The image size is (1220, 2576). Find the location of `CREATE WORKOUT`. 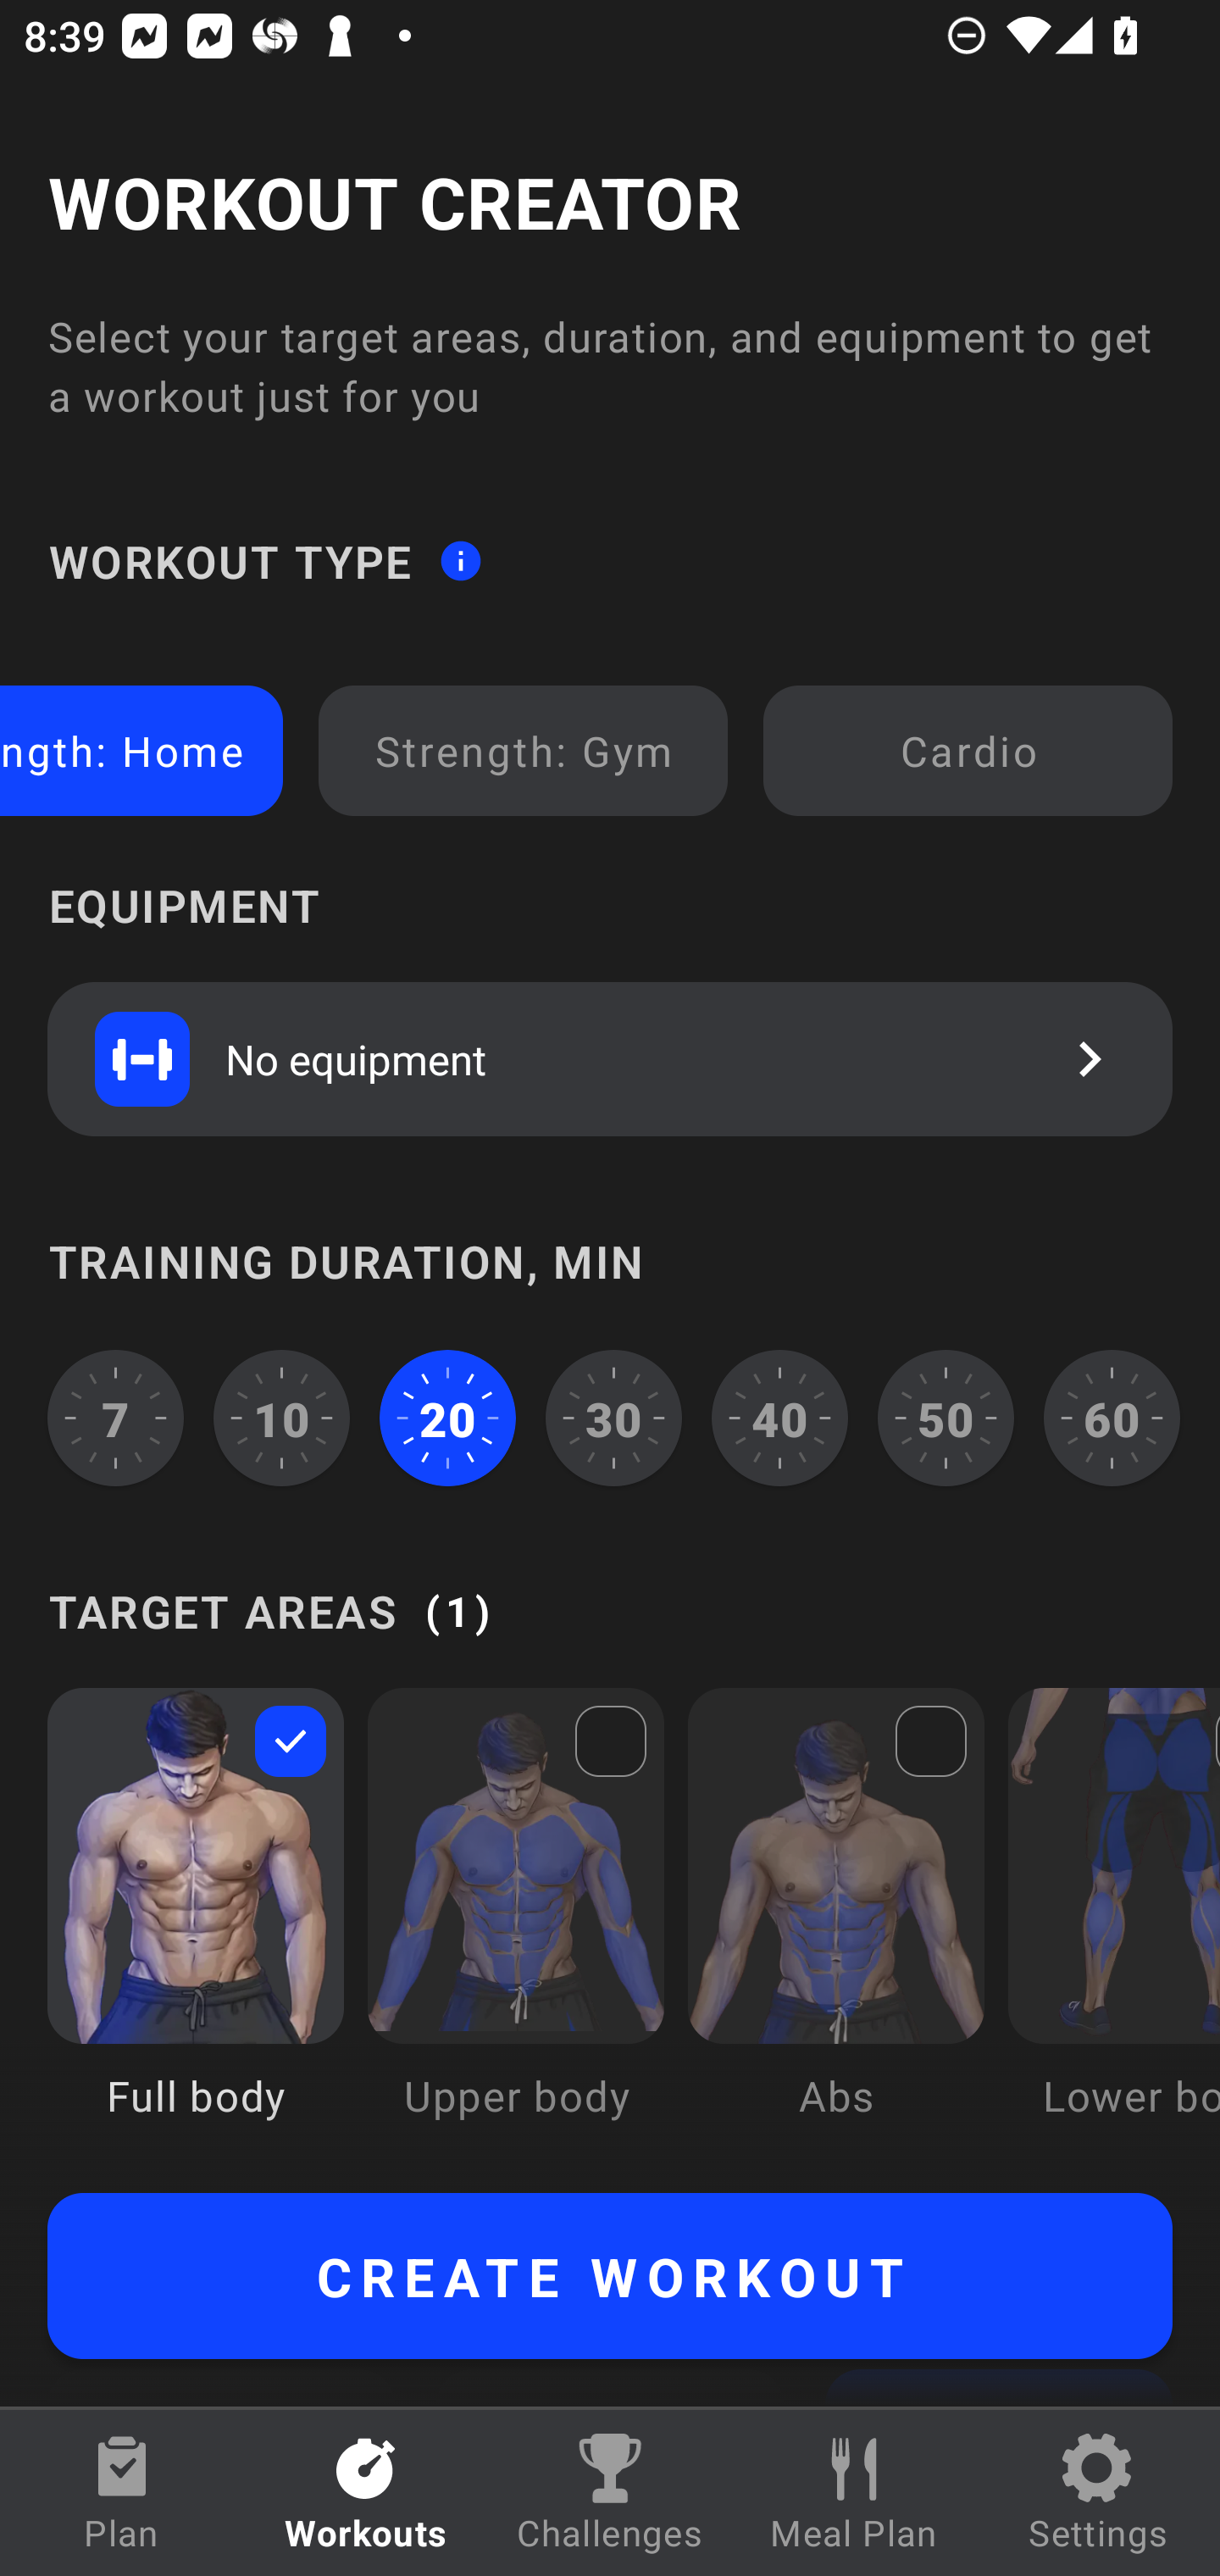

CREATE WORKOUT is located at coordinates (610, 2276).